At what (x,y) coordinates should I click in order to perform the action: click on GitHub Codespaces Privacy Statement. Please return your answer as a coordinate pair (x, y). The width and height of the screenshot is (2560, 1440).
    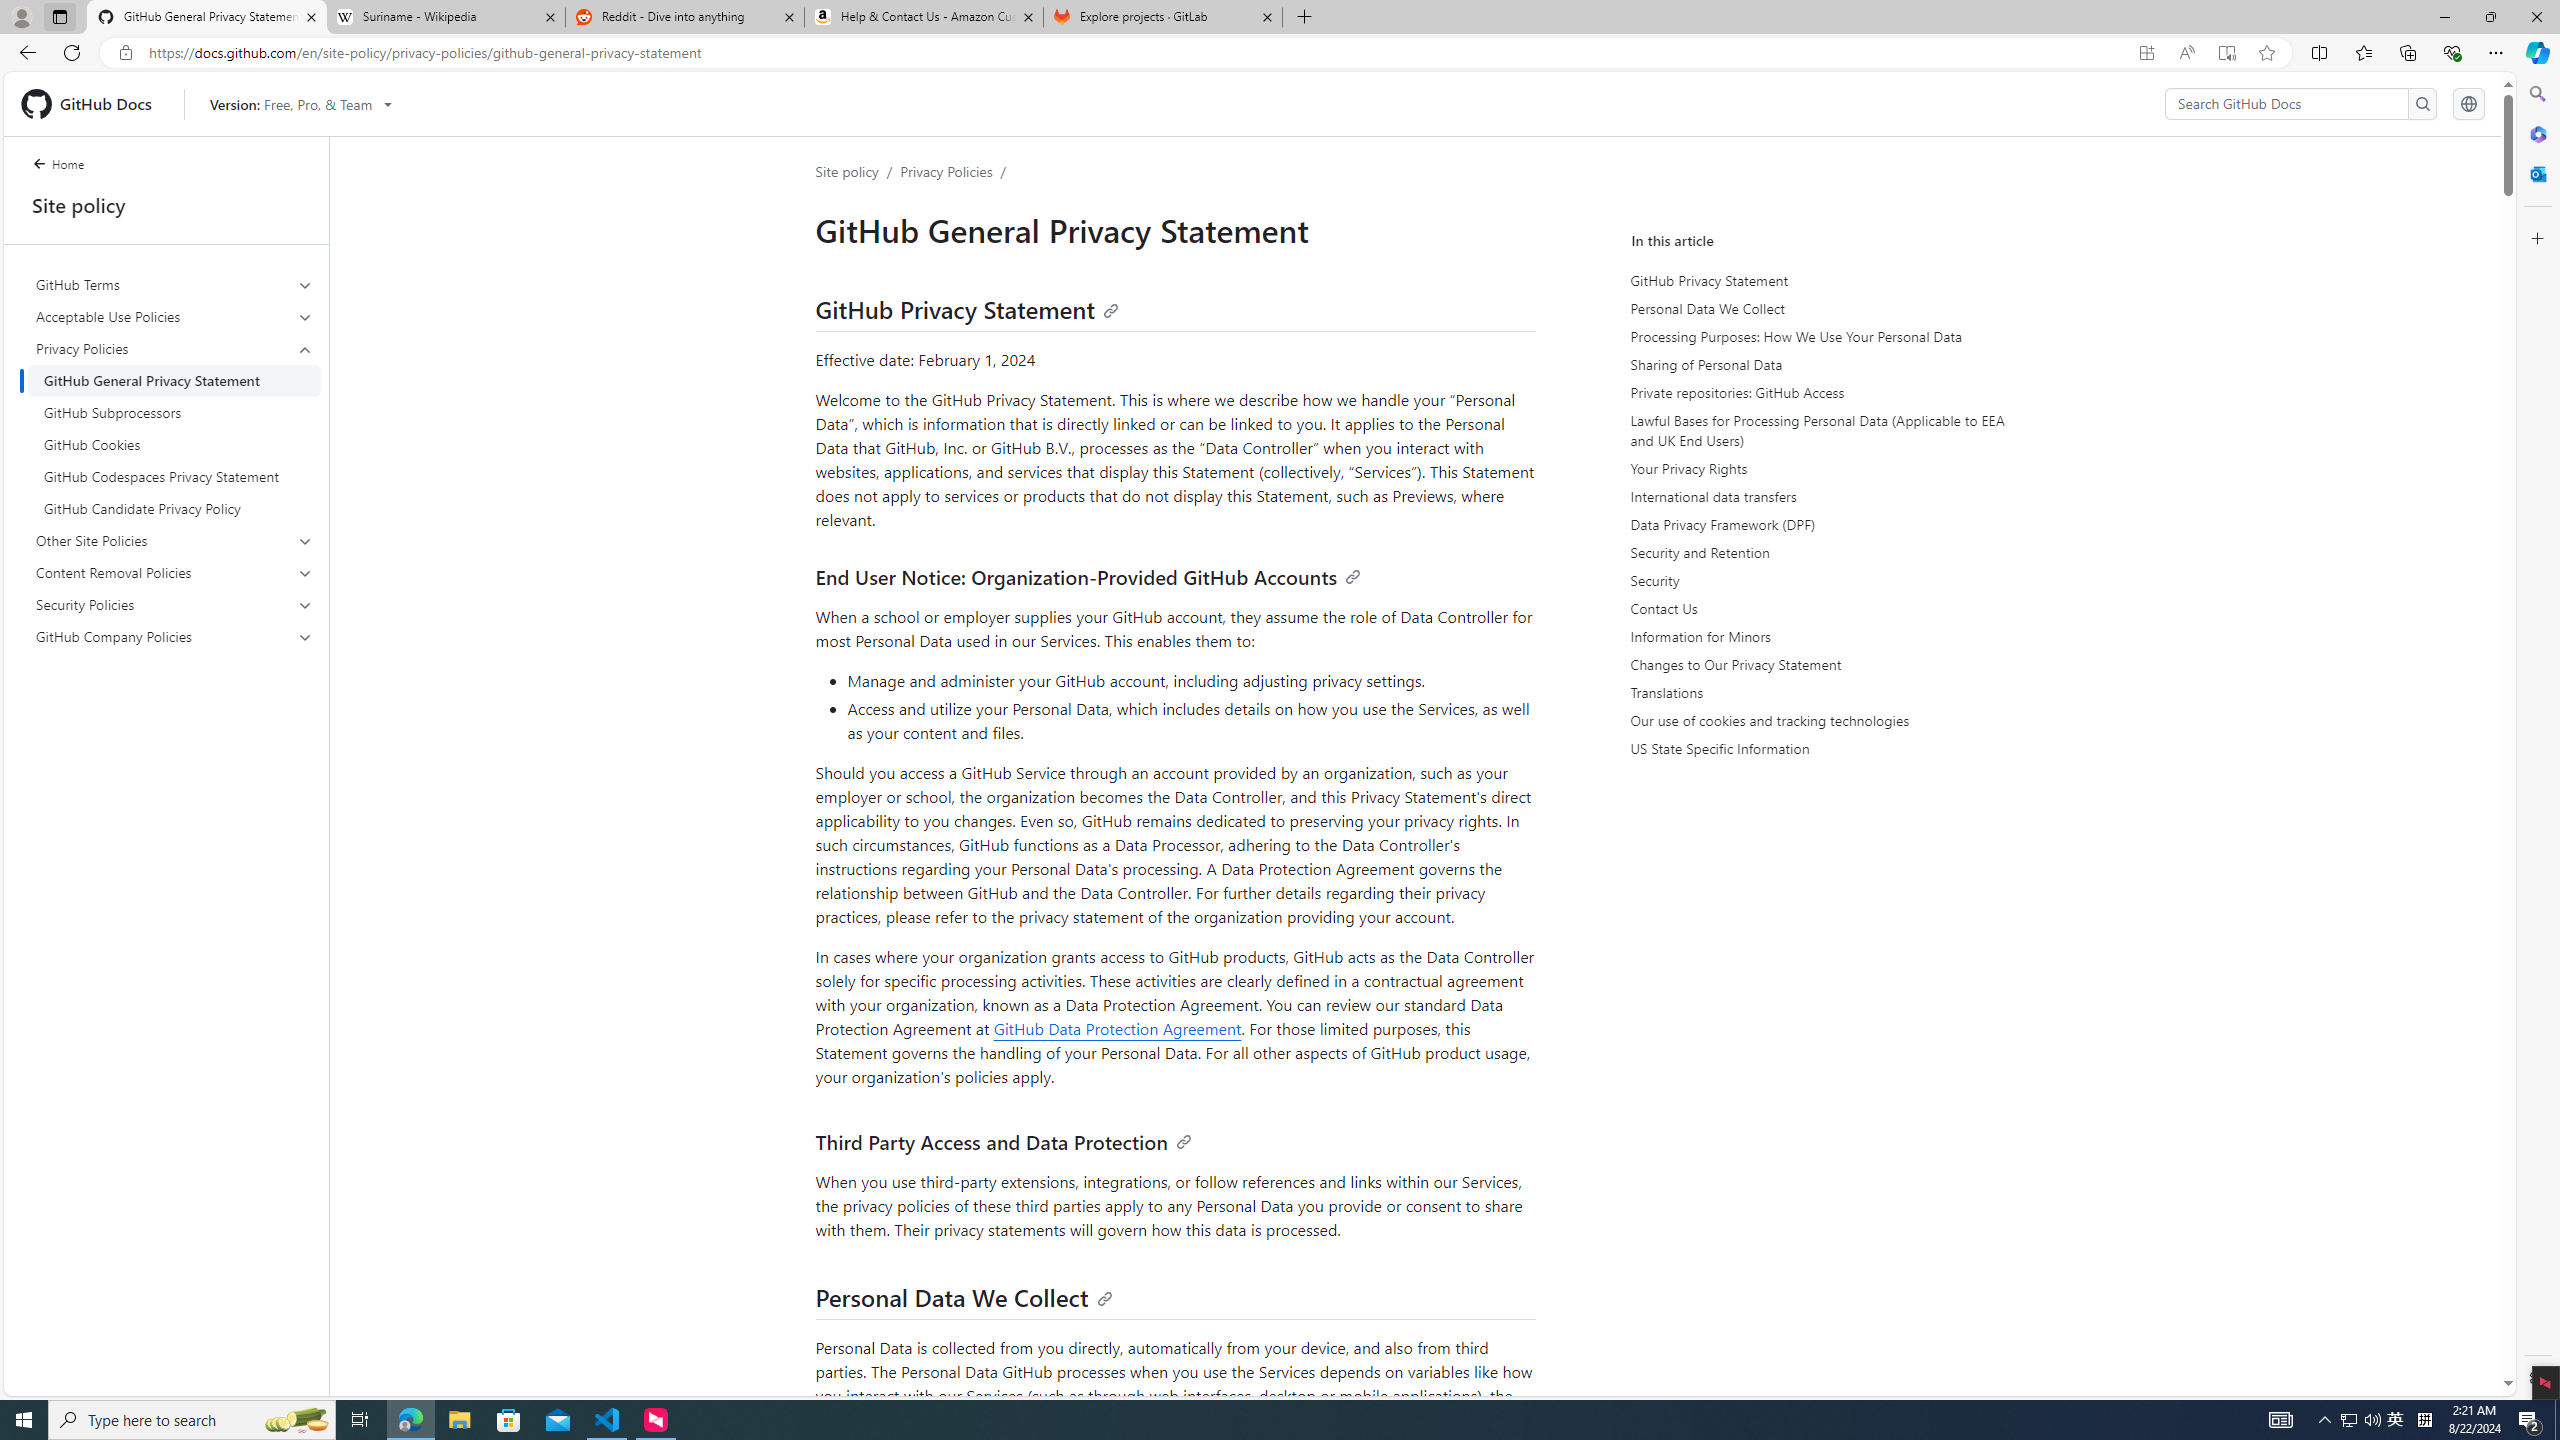
    Looking at the image, I should click on (174, 476).